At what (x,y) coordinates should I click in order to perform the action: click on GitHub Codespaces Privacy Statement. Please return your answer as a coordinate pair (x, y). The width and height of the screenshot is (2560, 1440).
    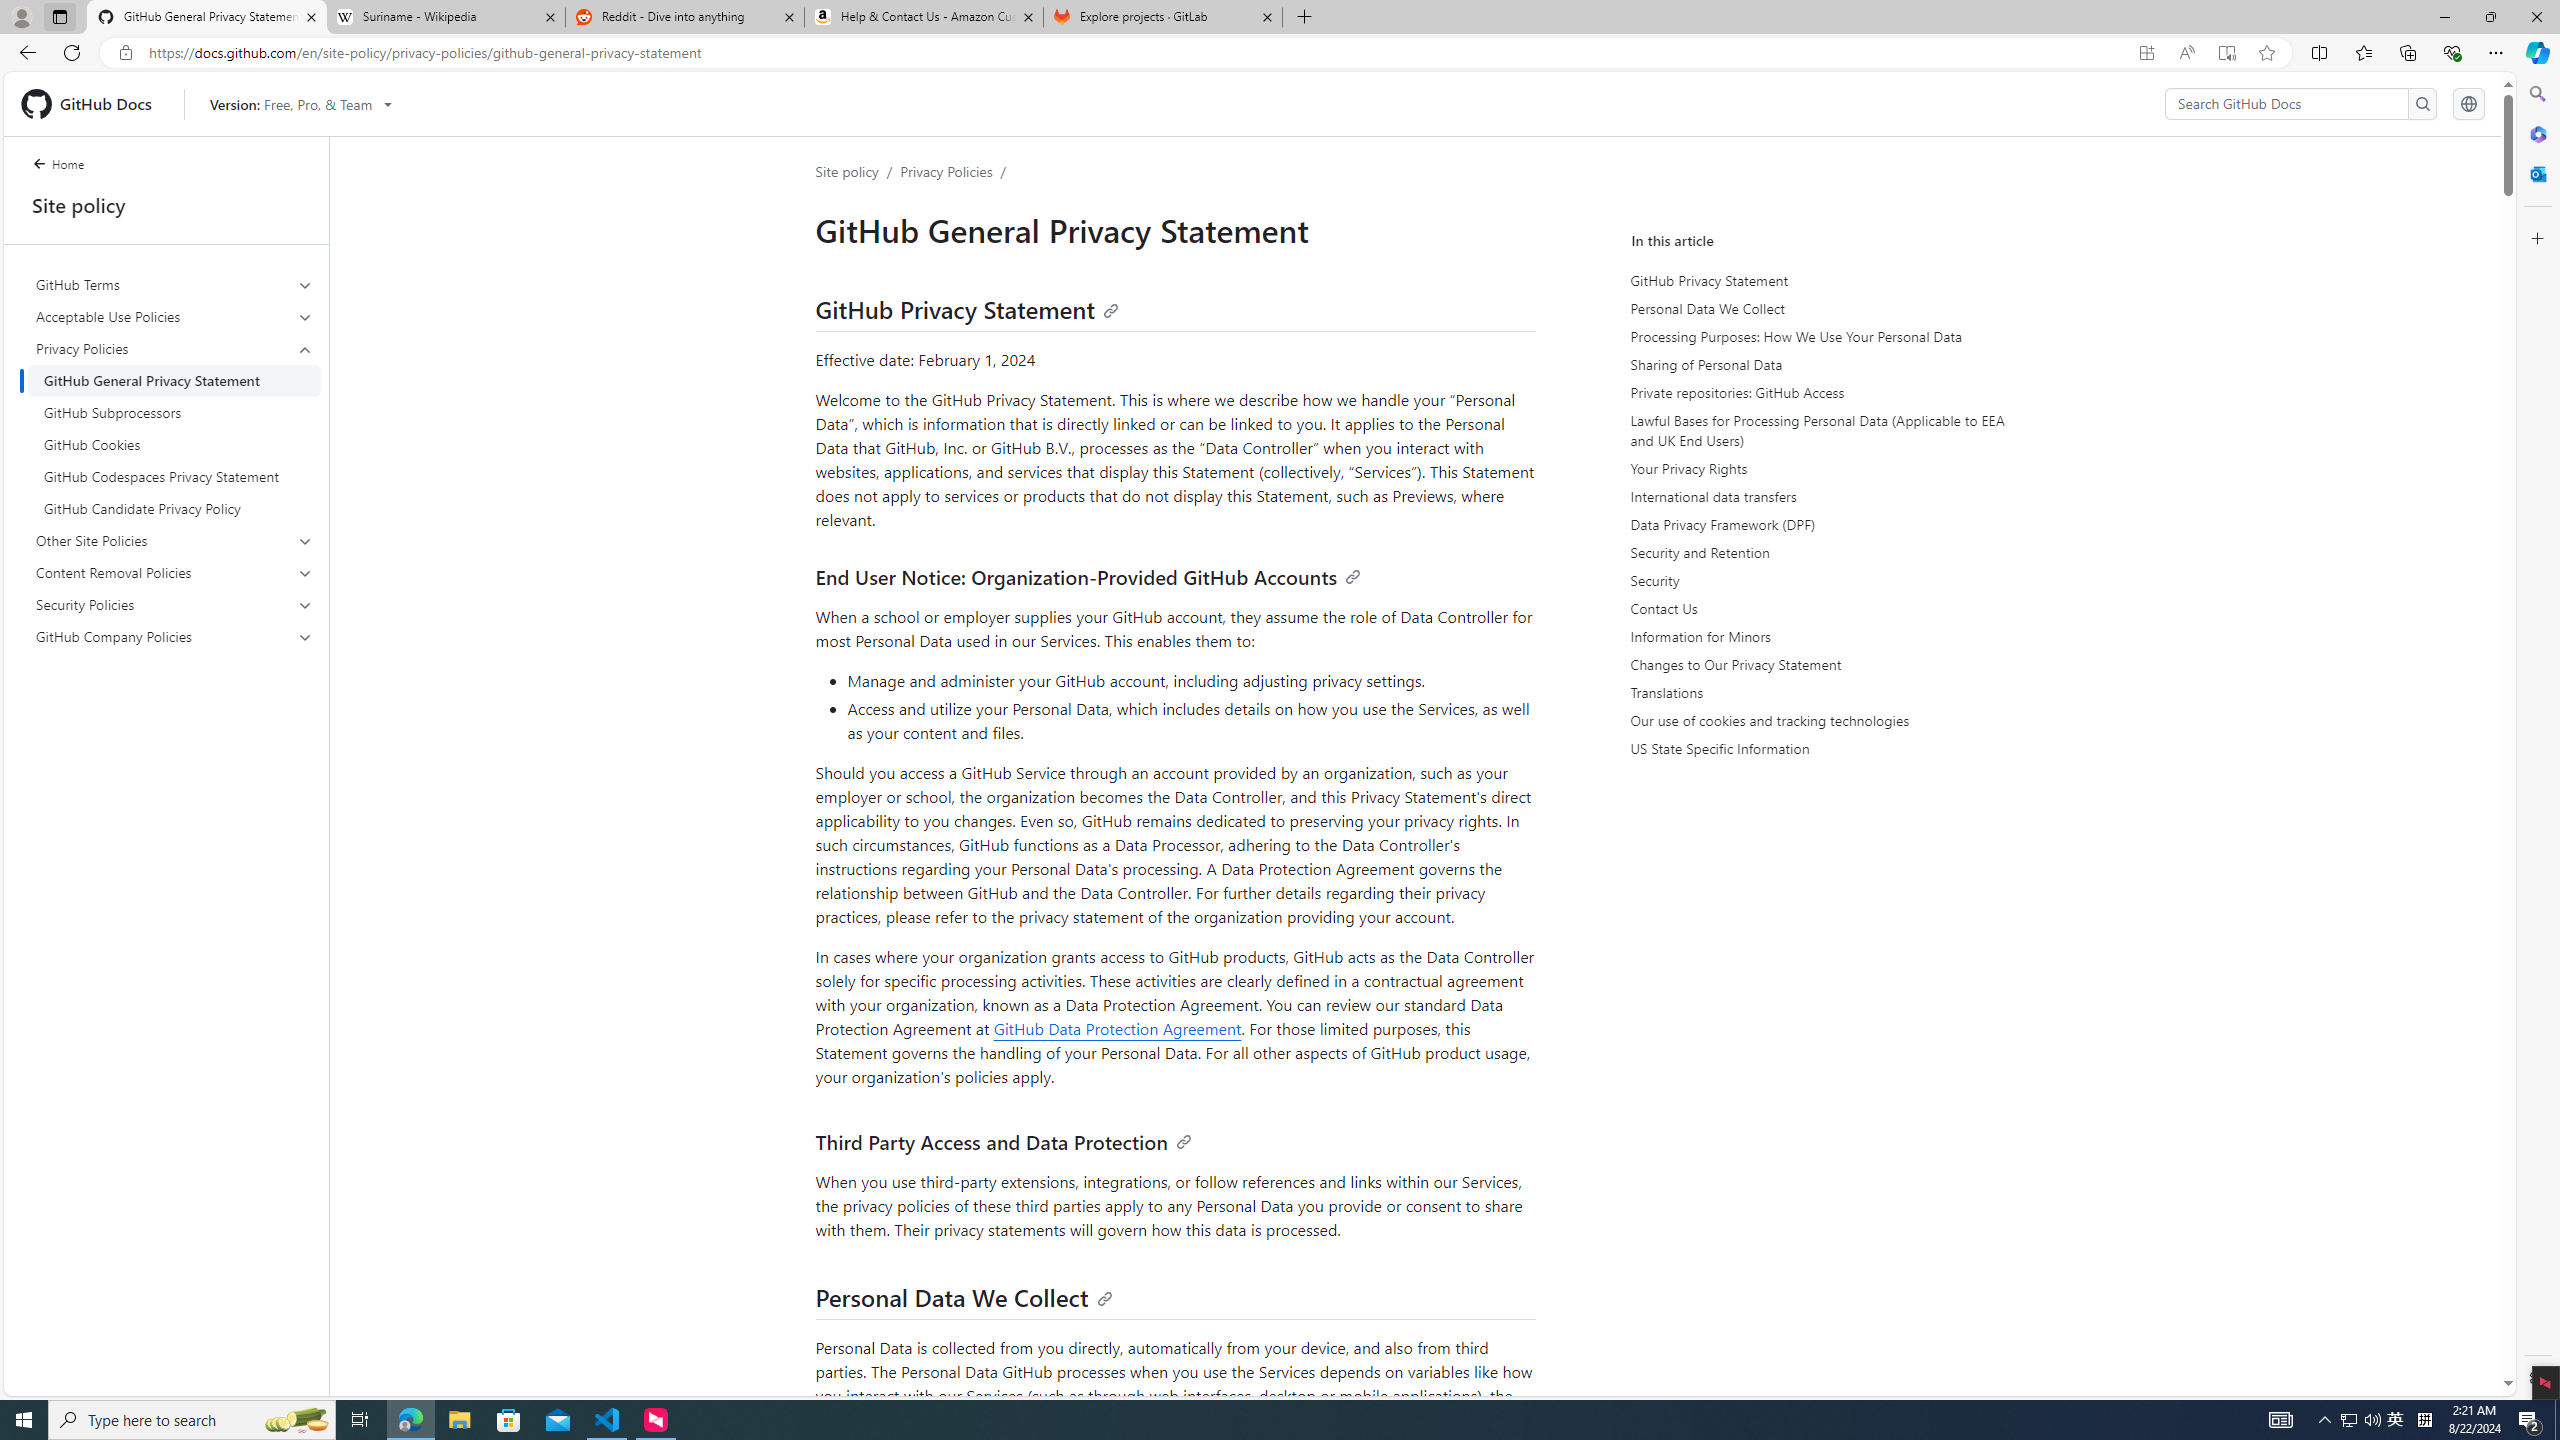
    Looking at the image, I should click on (174, 476).